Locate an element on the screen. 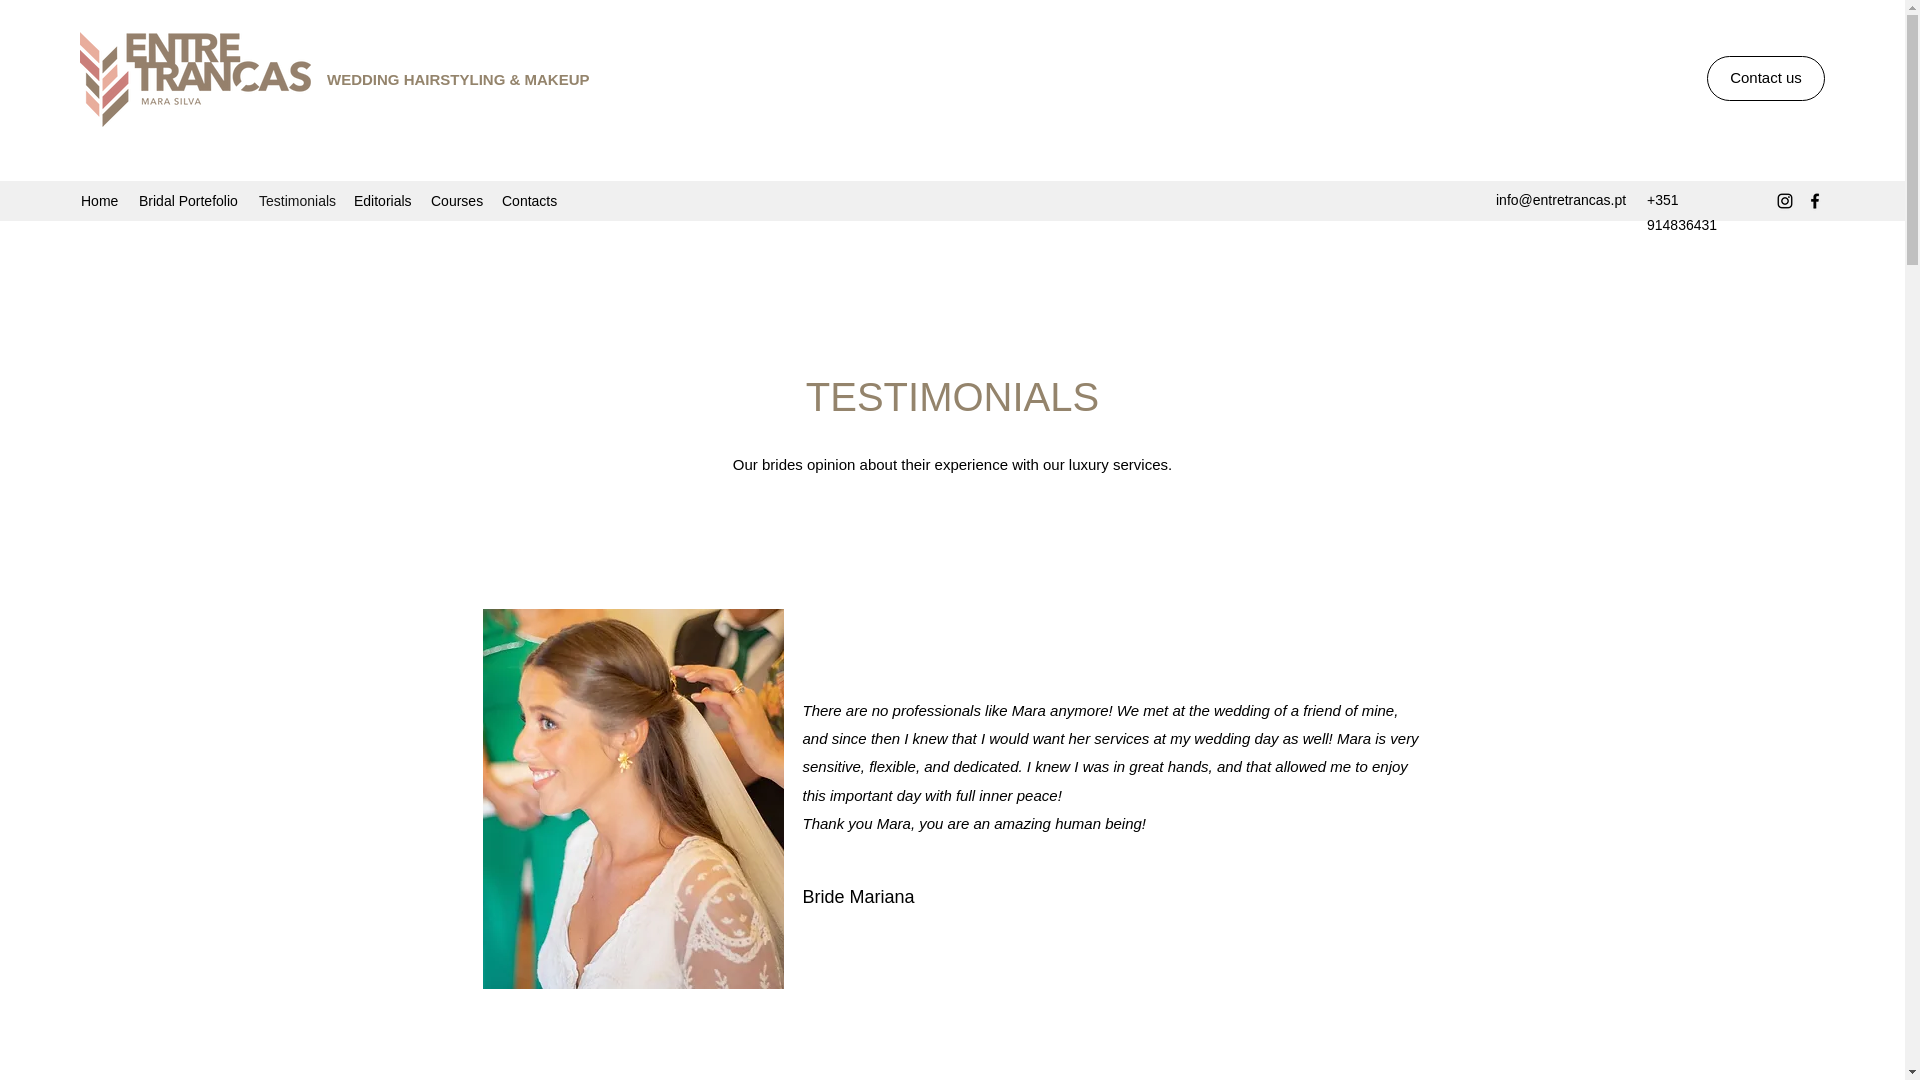 The width and height of the screenshot is (1920, 1080). Home is located at coordinates (100, 200).